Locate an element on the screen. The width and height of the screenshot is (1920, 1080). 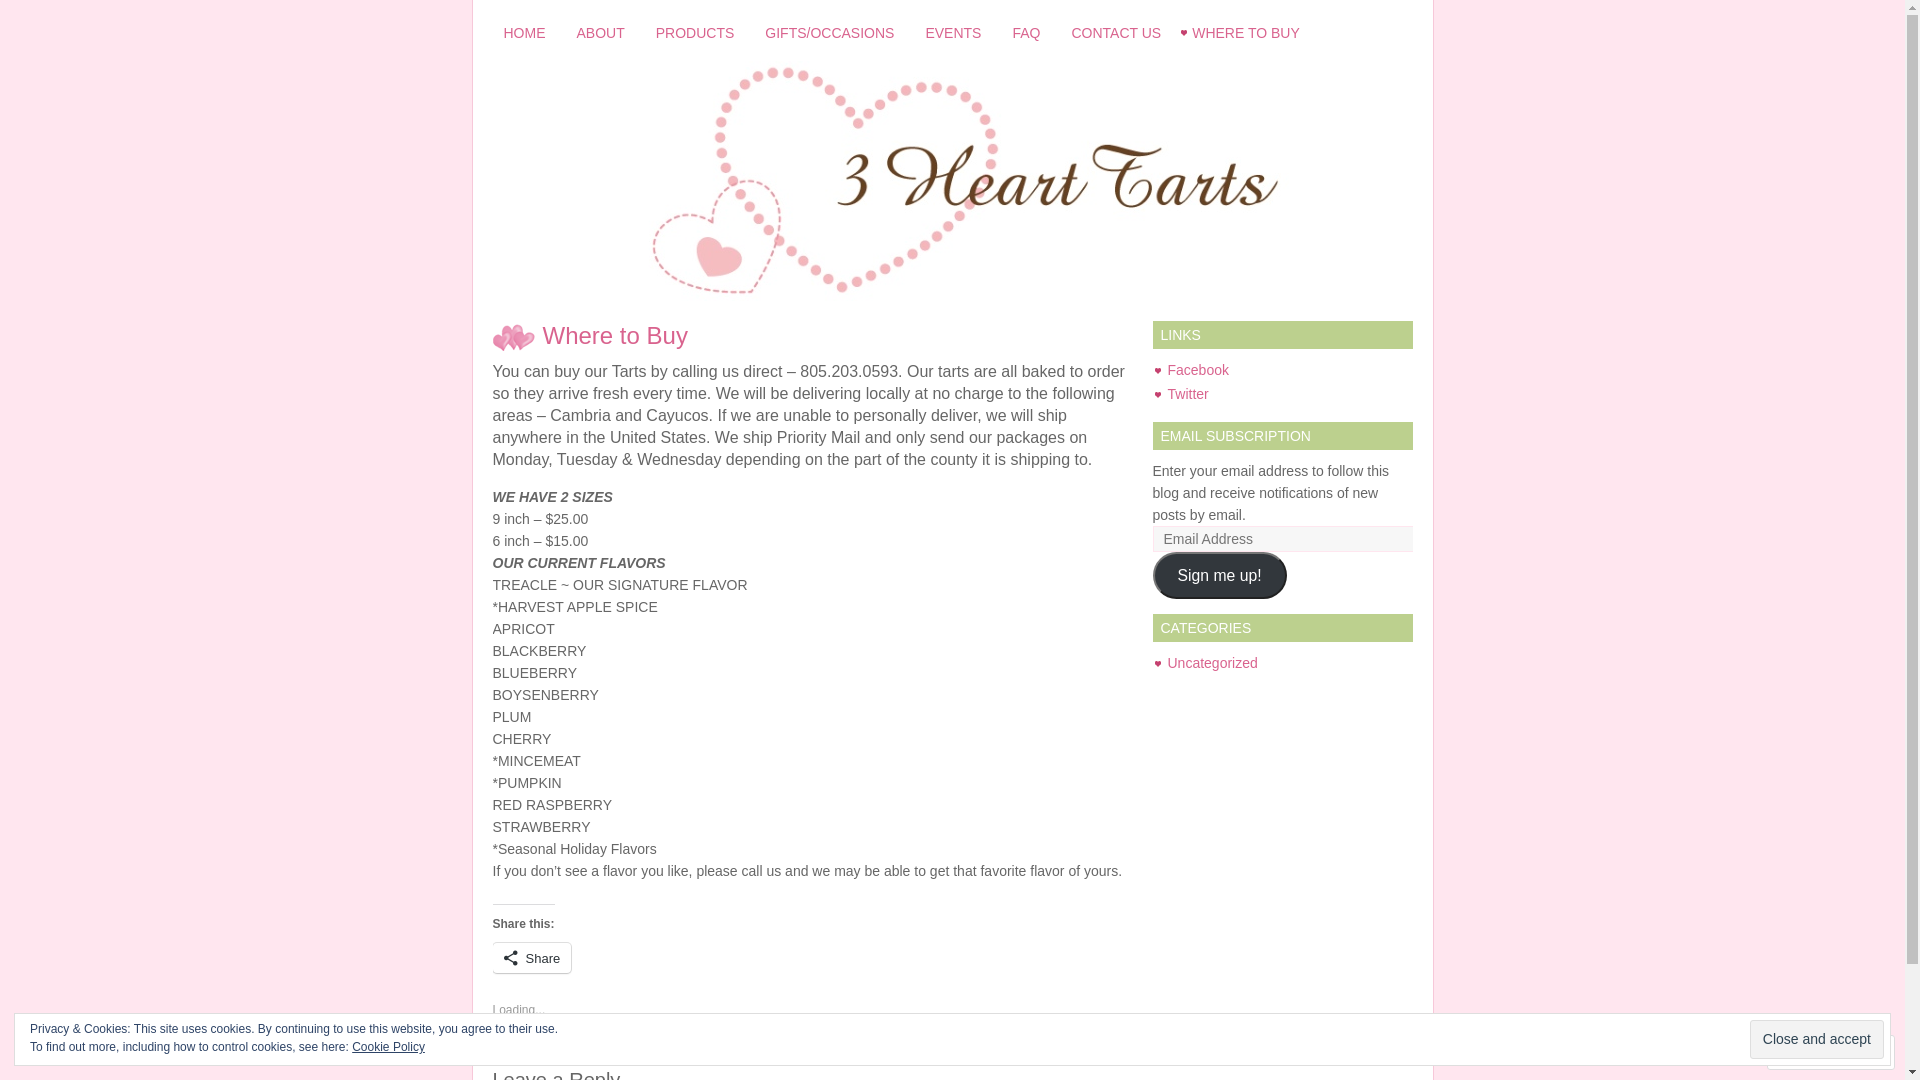
ABOUT is located at coordinates (601, 33).